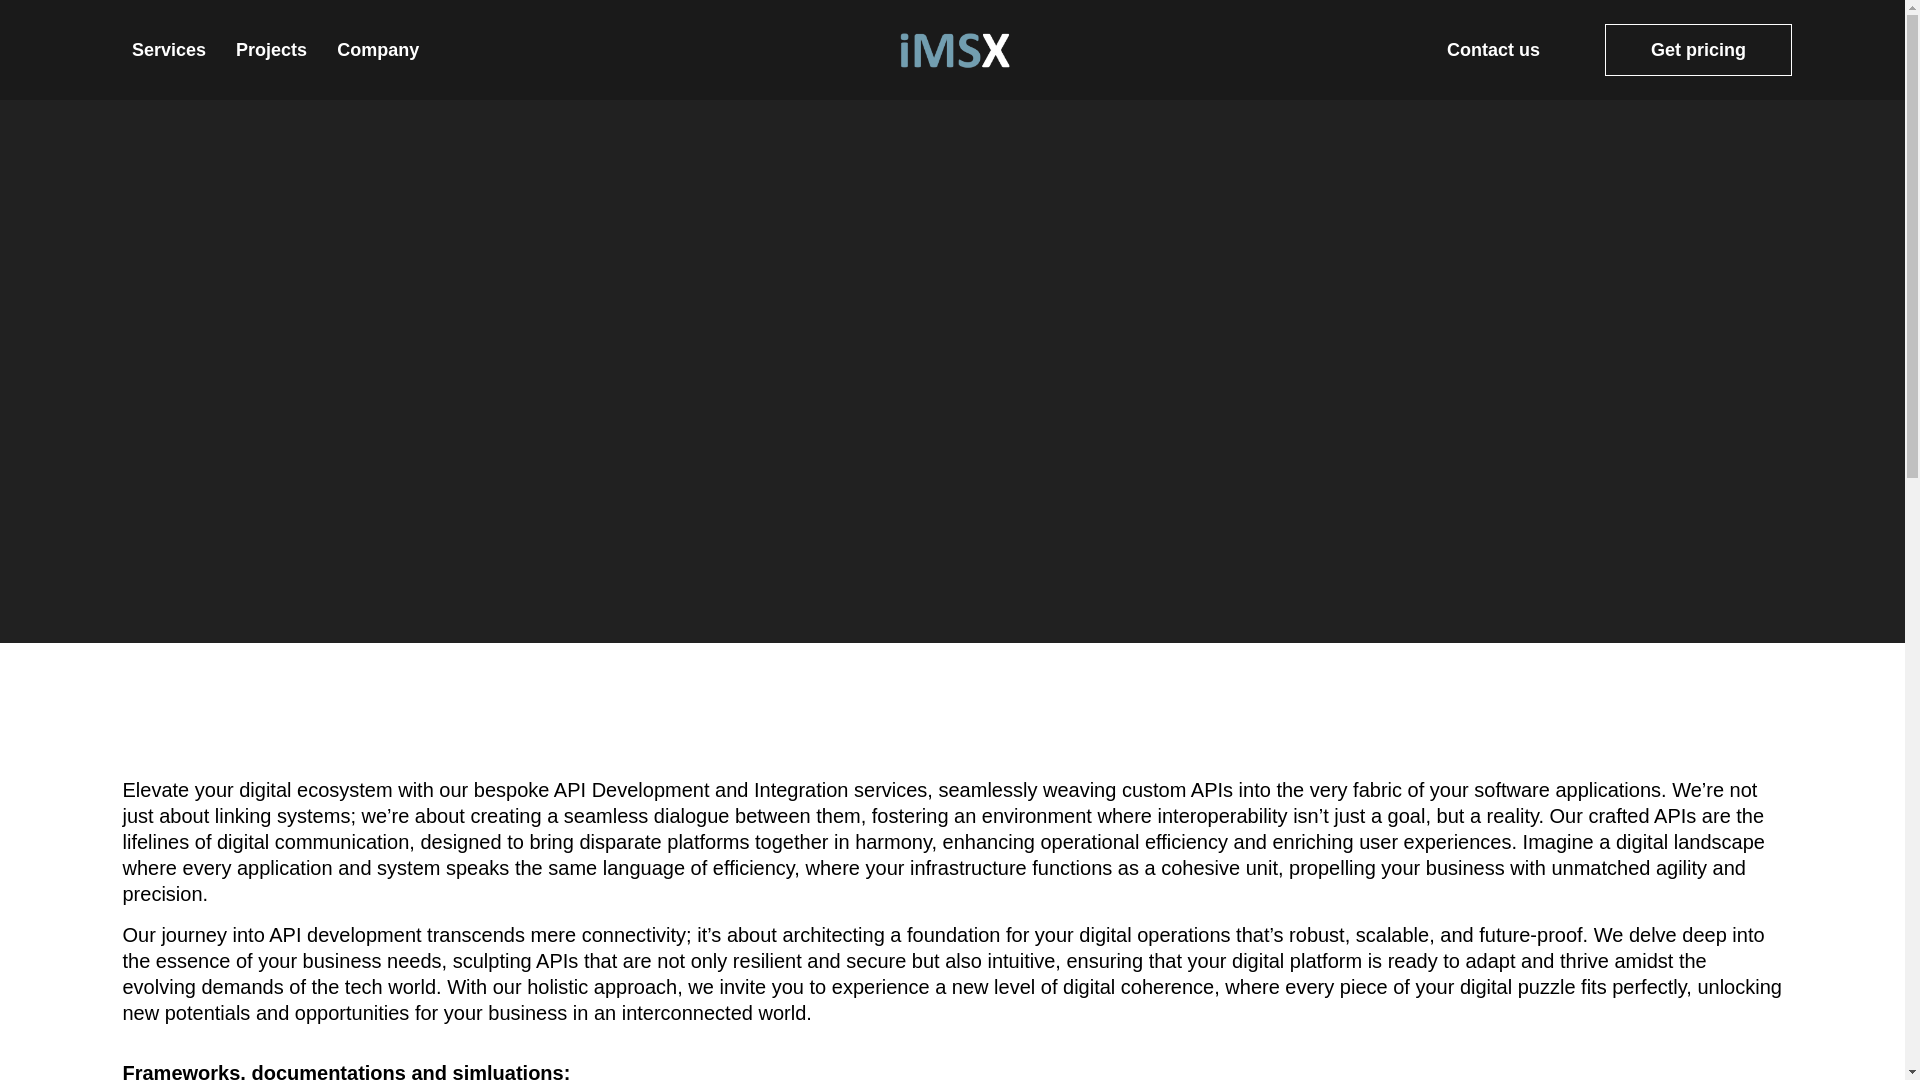 The image size is (1920, 1080). What do you see at coordinates (378, 49) in the screenshot?
I see `Company` at bounding box center [378, 49].